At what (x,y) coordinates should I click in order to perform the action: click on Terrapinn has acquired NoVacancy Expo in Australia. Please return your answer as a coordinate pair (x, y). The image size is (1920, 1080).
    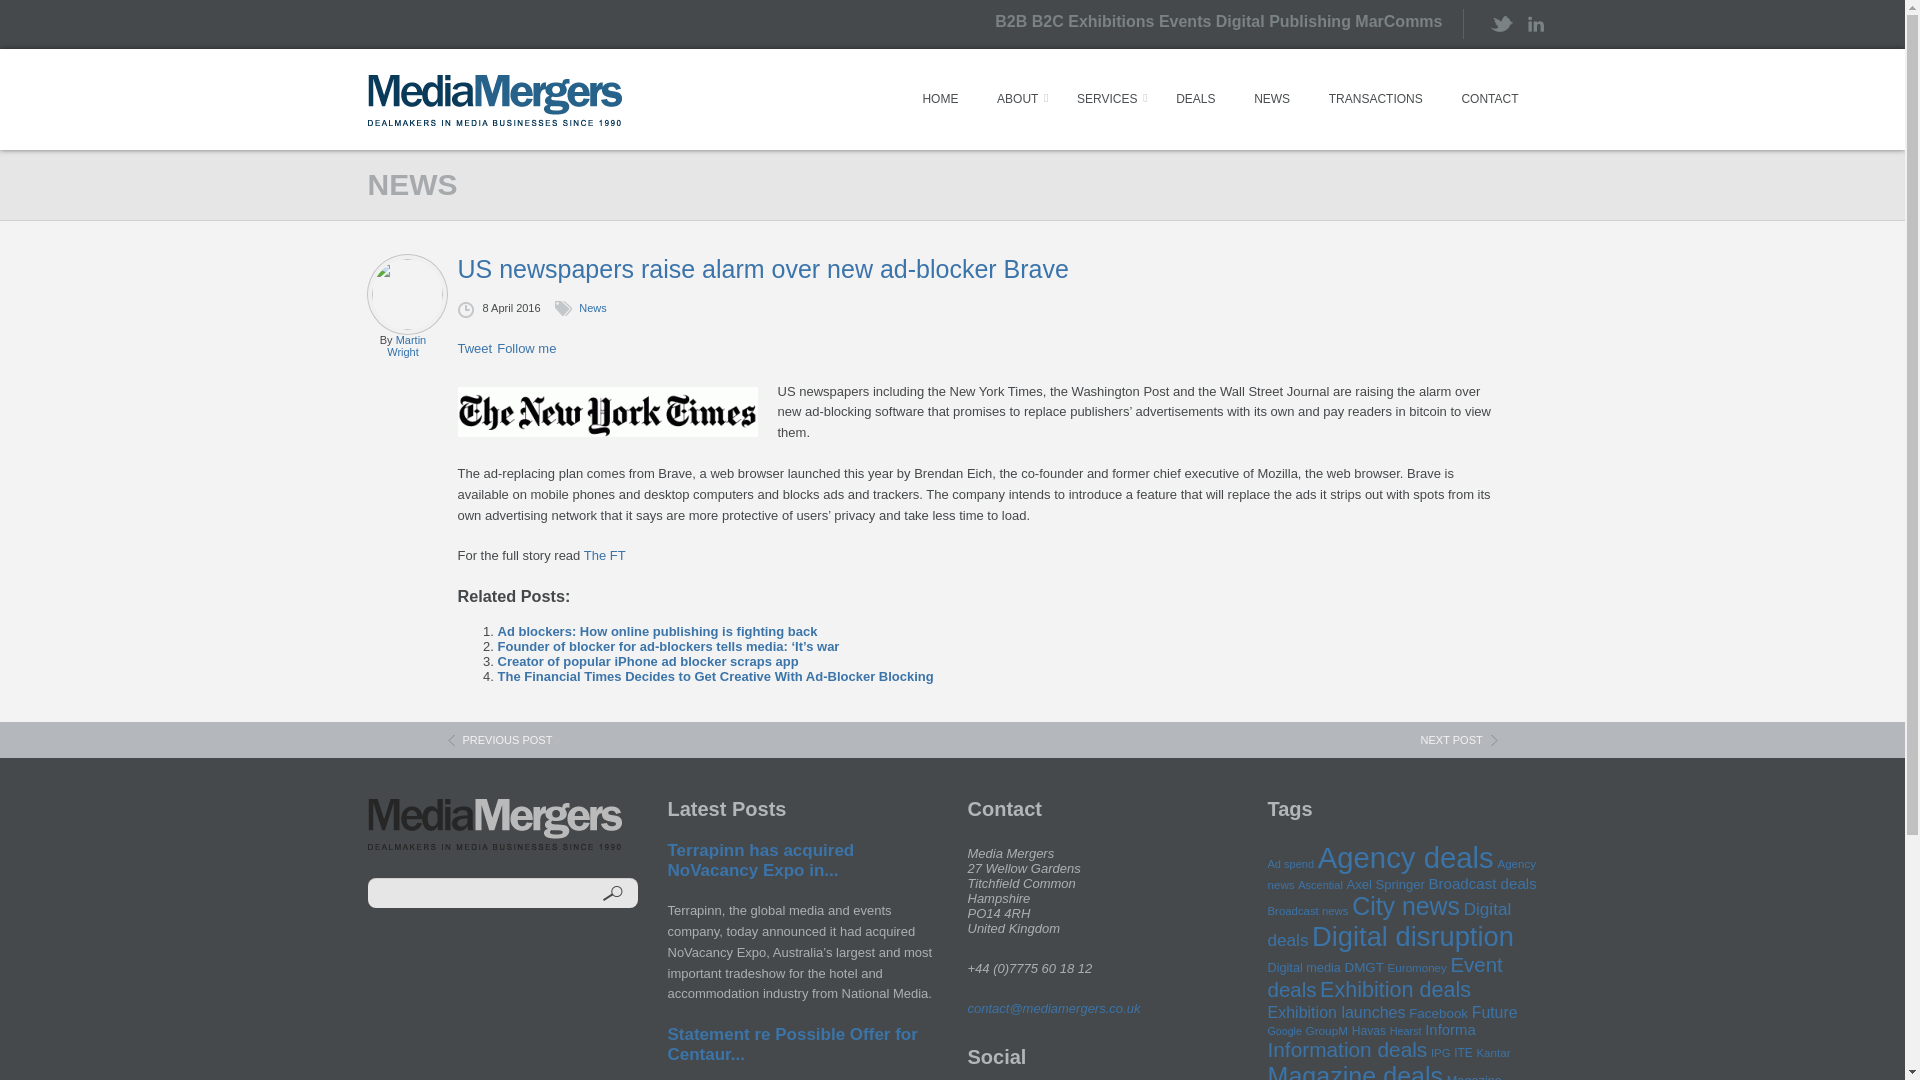
    Looking at the image, I should click on (761, 860).